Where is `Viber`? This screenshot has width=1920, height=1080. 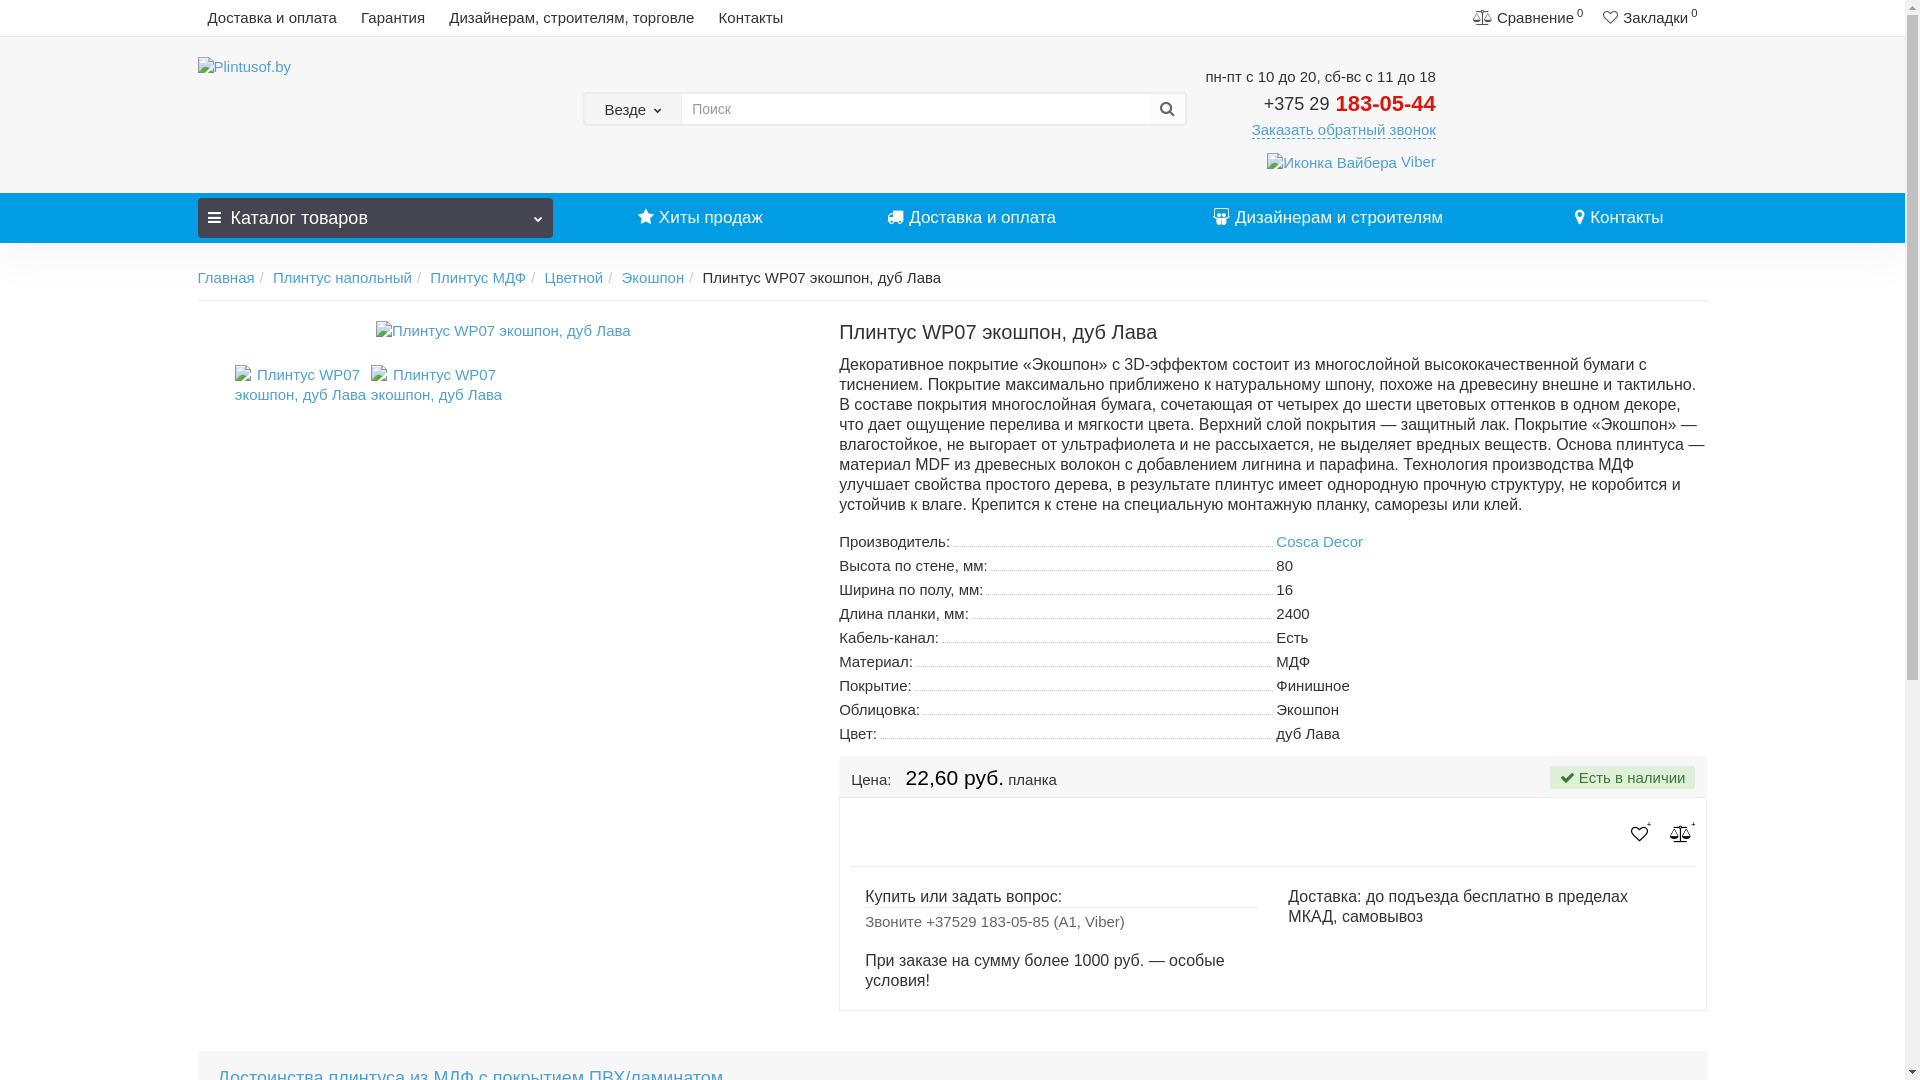
Viber is located at coordinates (1352, 162).